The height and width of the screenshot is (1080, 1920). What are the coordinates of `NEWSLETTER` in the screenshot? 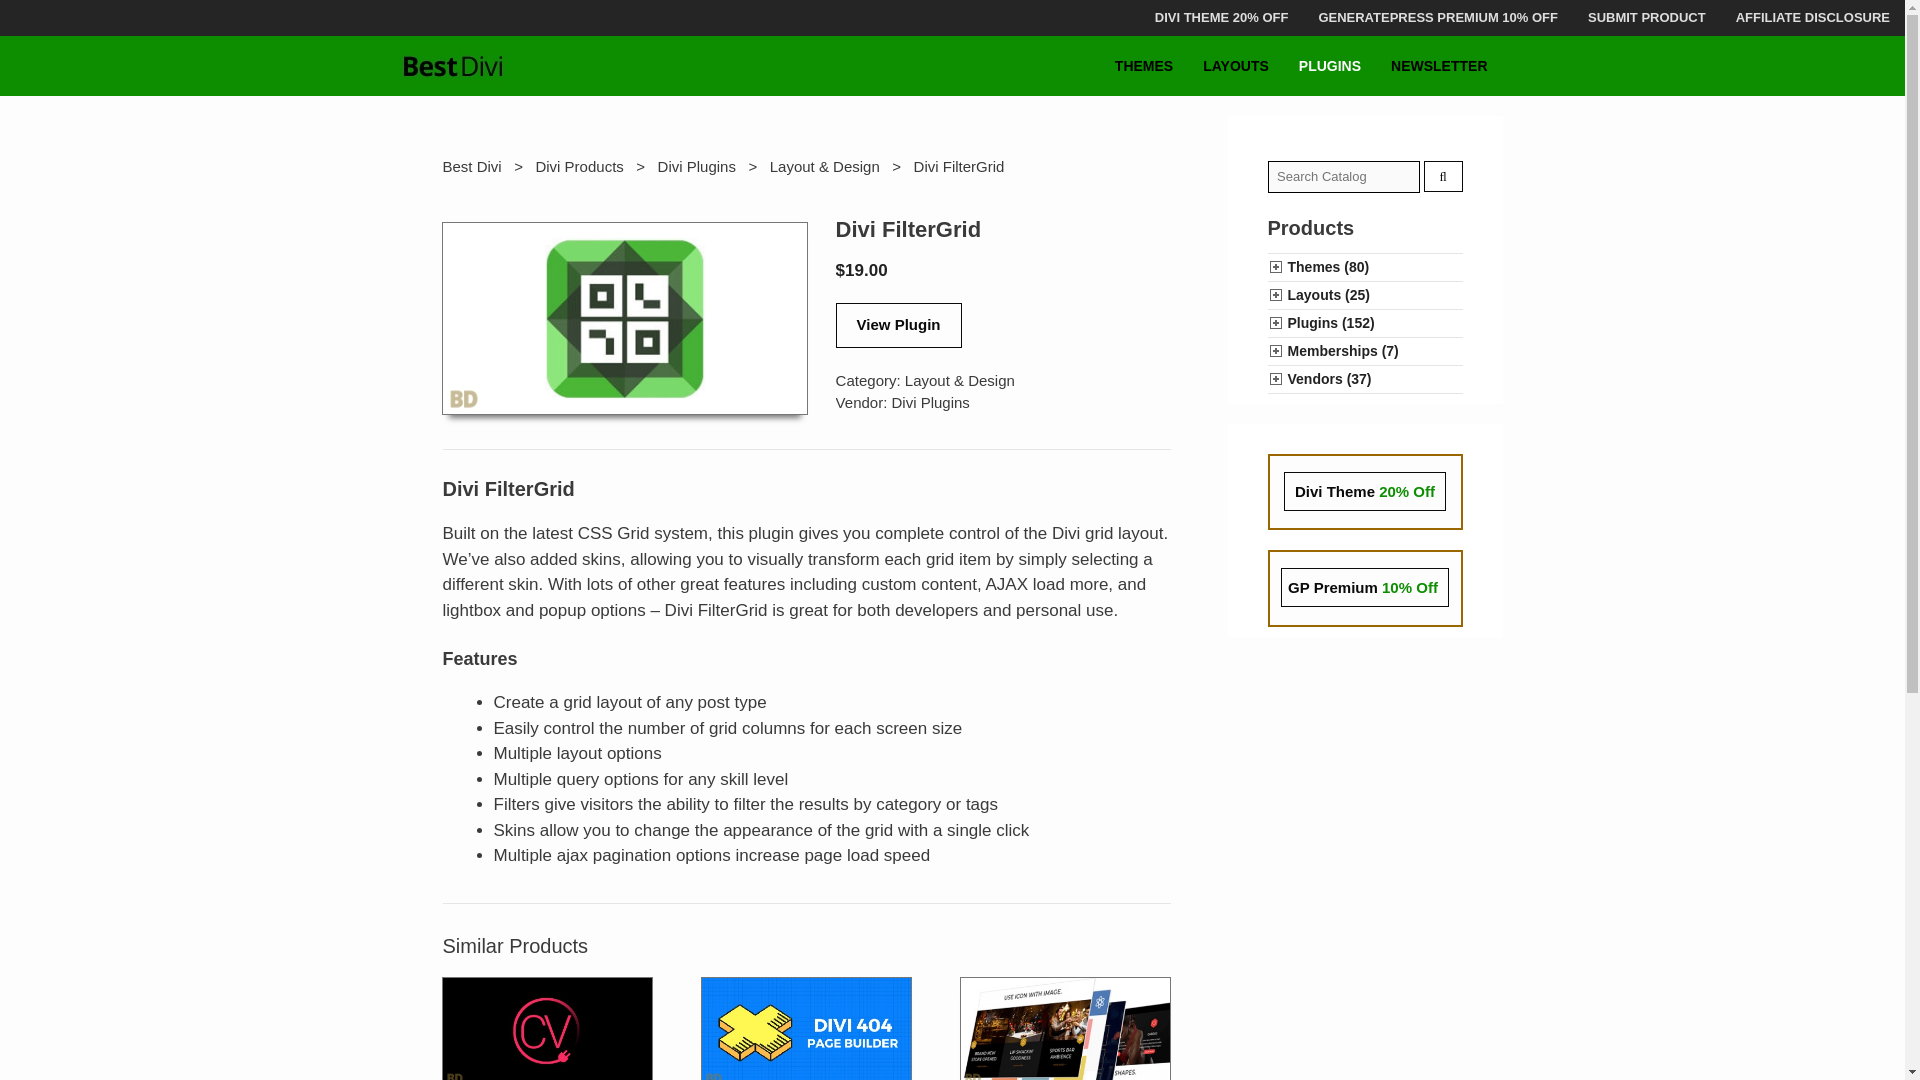 It's located at (1438, 66).